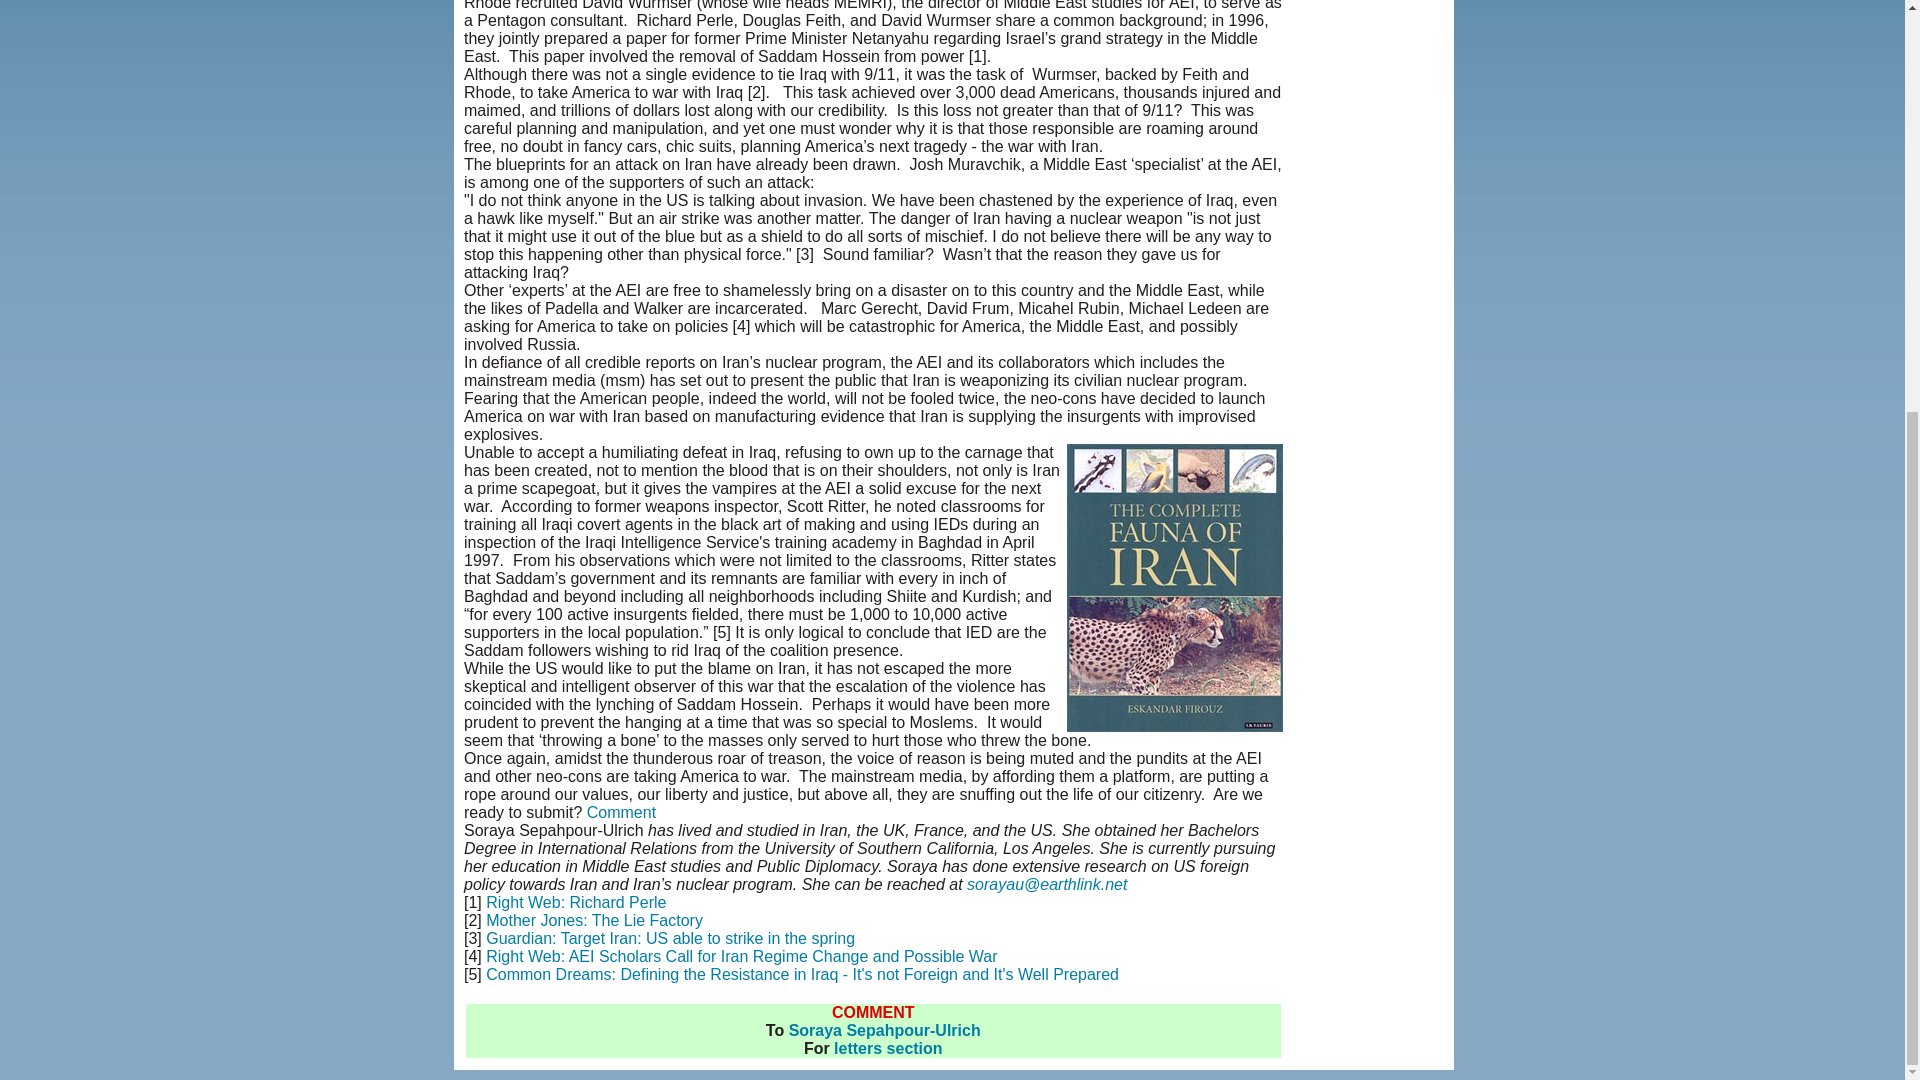 This screenshot has height=1080, width=1920. Describe the element at coordinates (576, 902) in the screenshot. I see `Right Web: Richard Perle` at that location.